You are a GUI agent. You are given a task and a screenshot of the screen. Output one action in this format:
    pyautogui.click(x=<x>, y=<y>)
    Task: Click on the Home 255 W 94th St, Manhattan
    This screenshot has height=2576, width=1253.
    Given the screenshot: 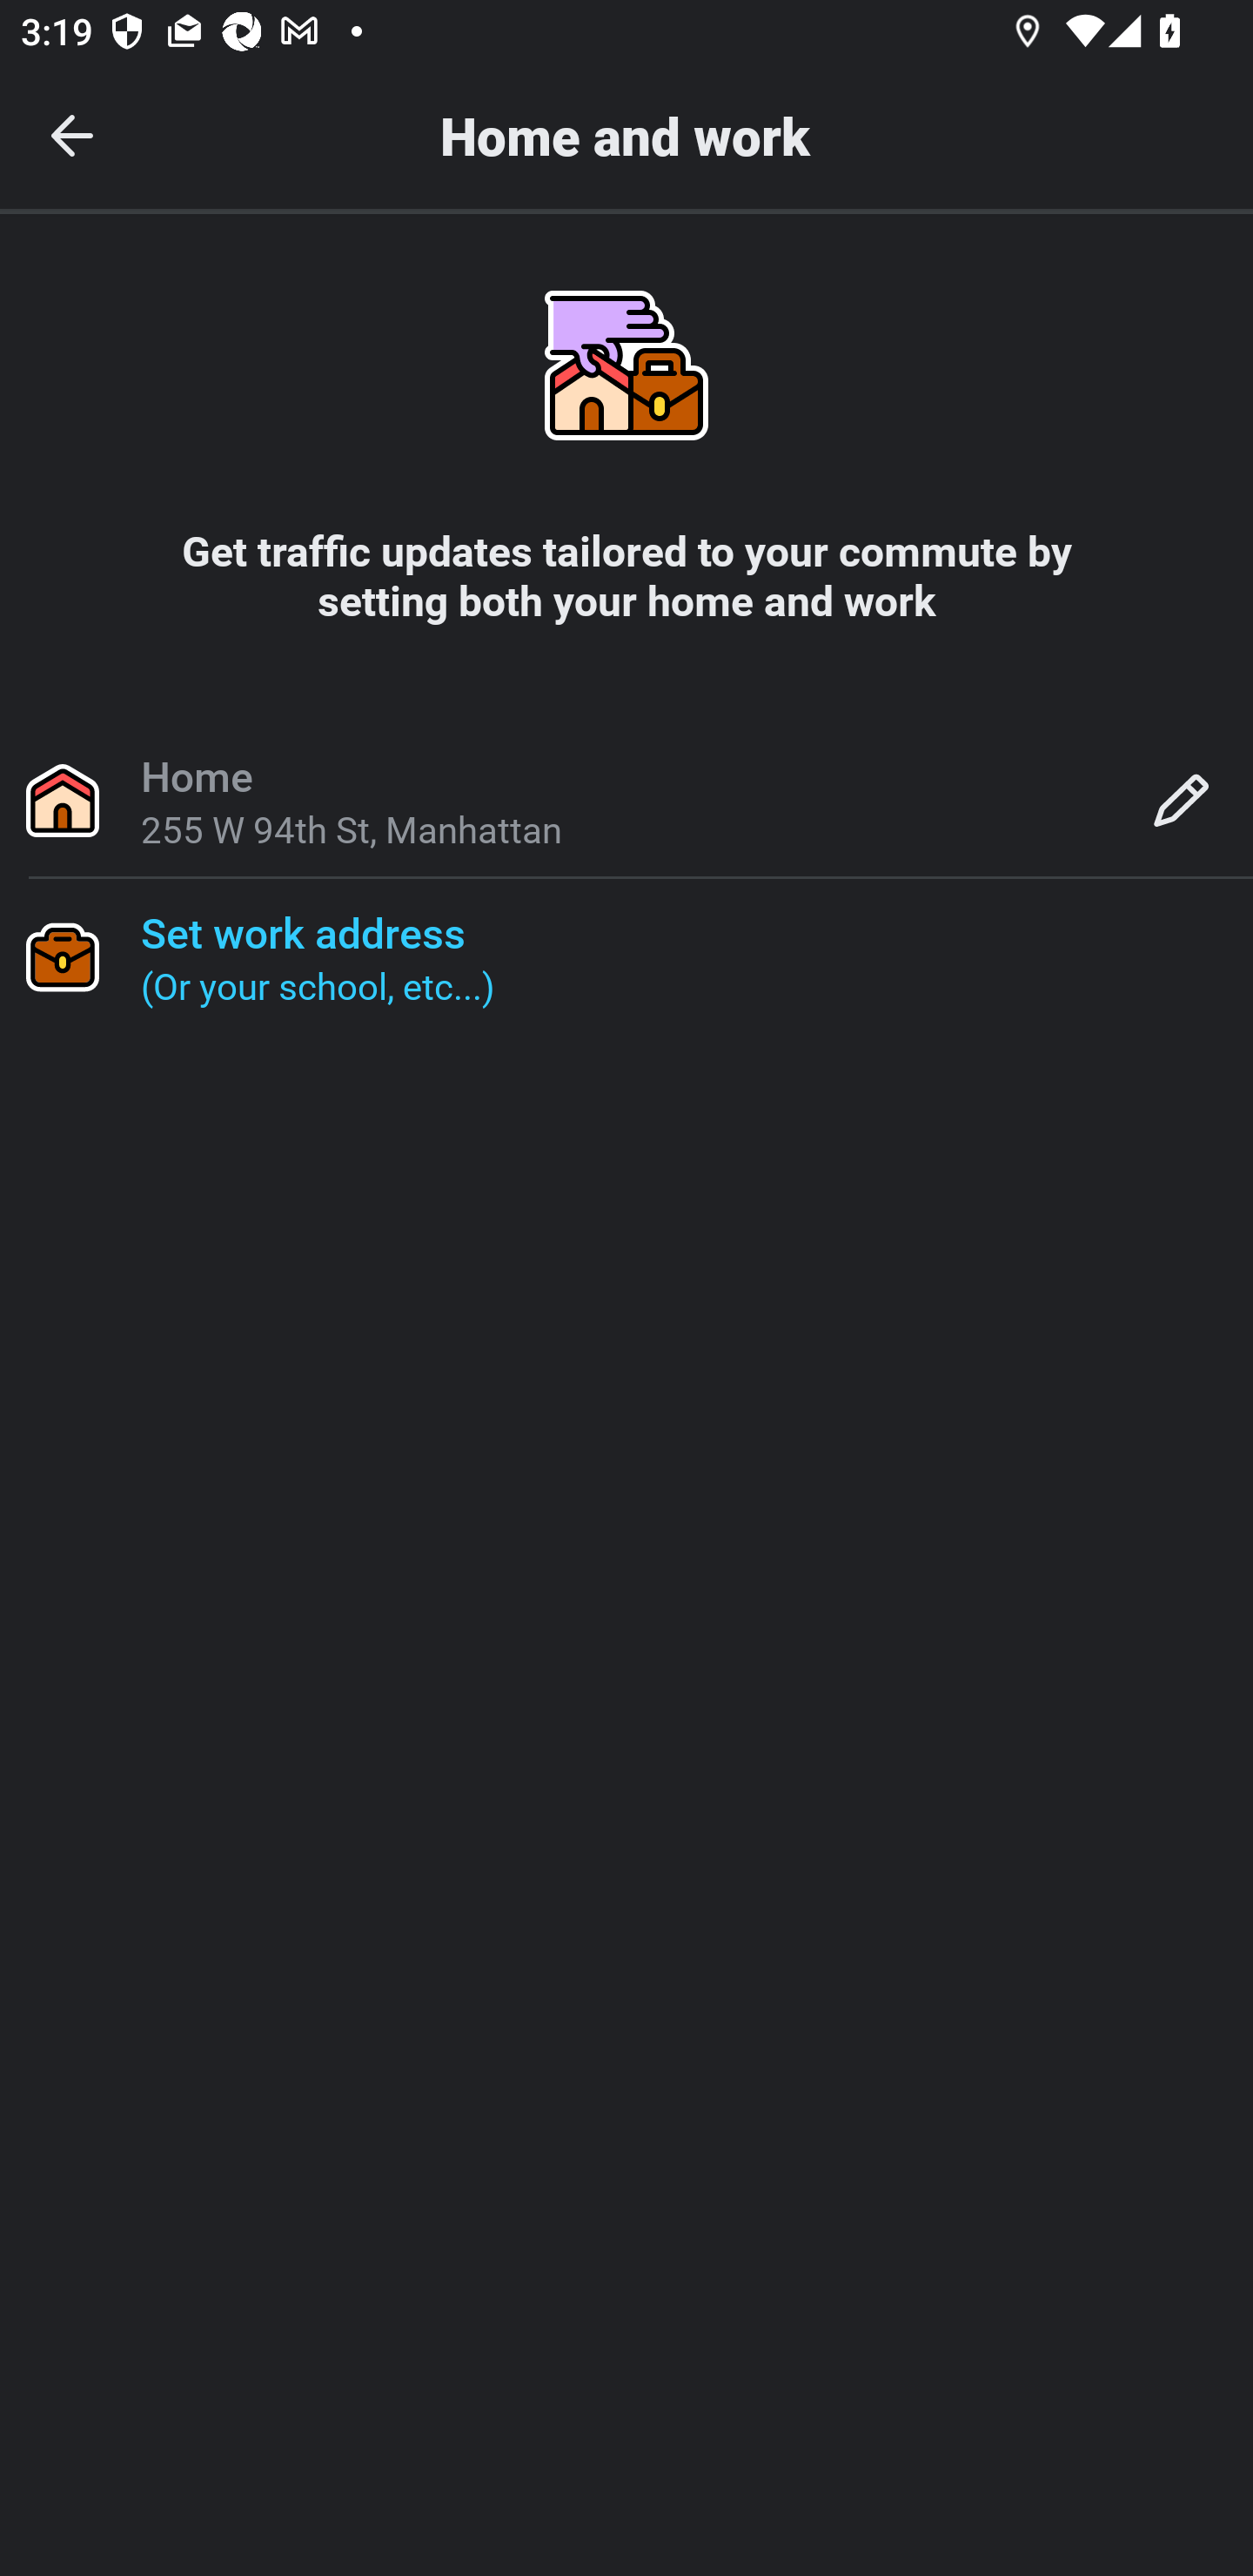 What is the action you would take?
    pyautogui.click(x=626, y=799)
    